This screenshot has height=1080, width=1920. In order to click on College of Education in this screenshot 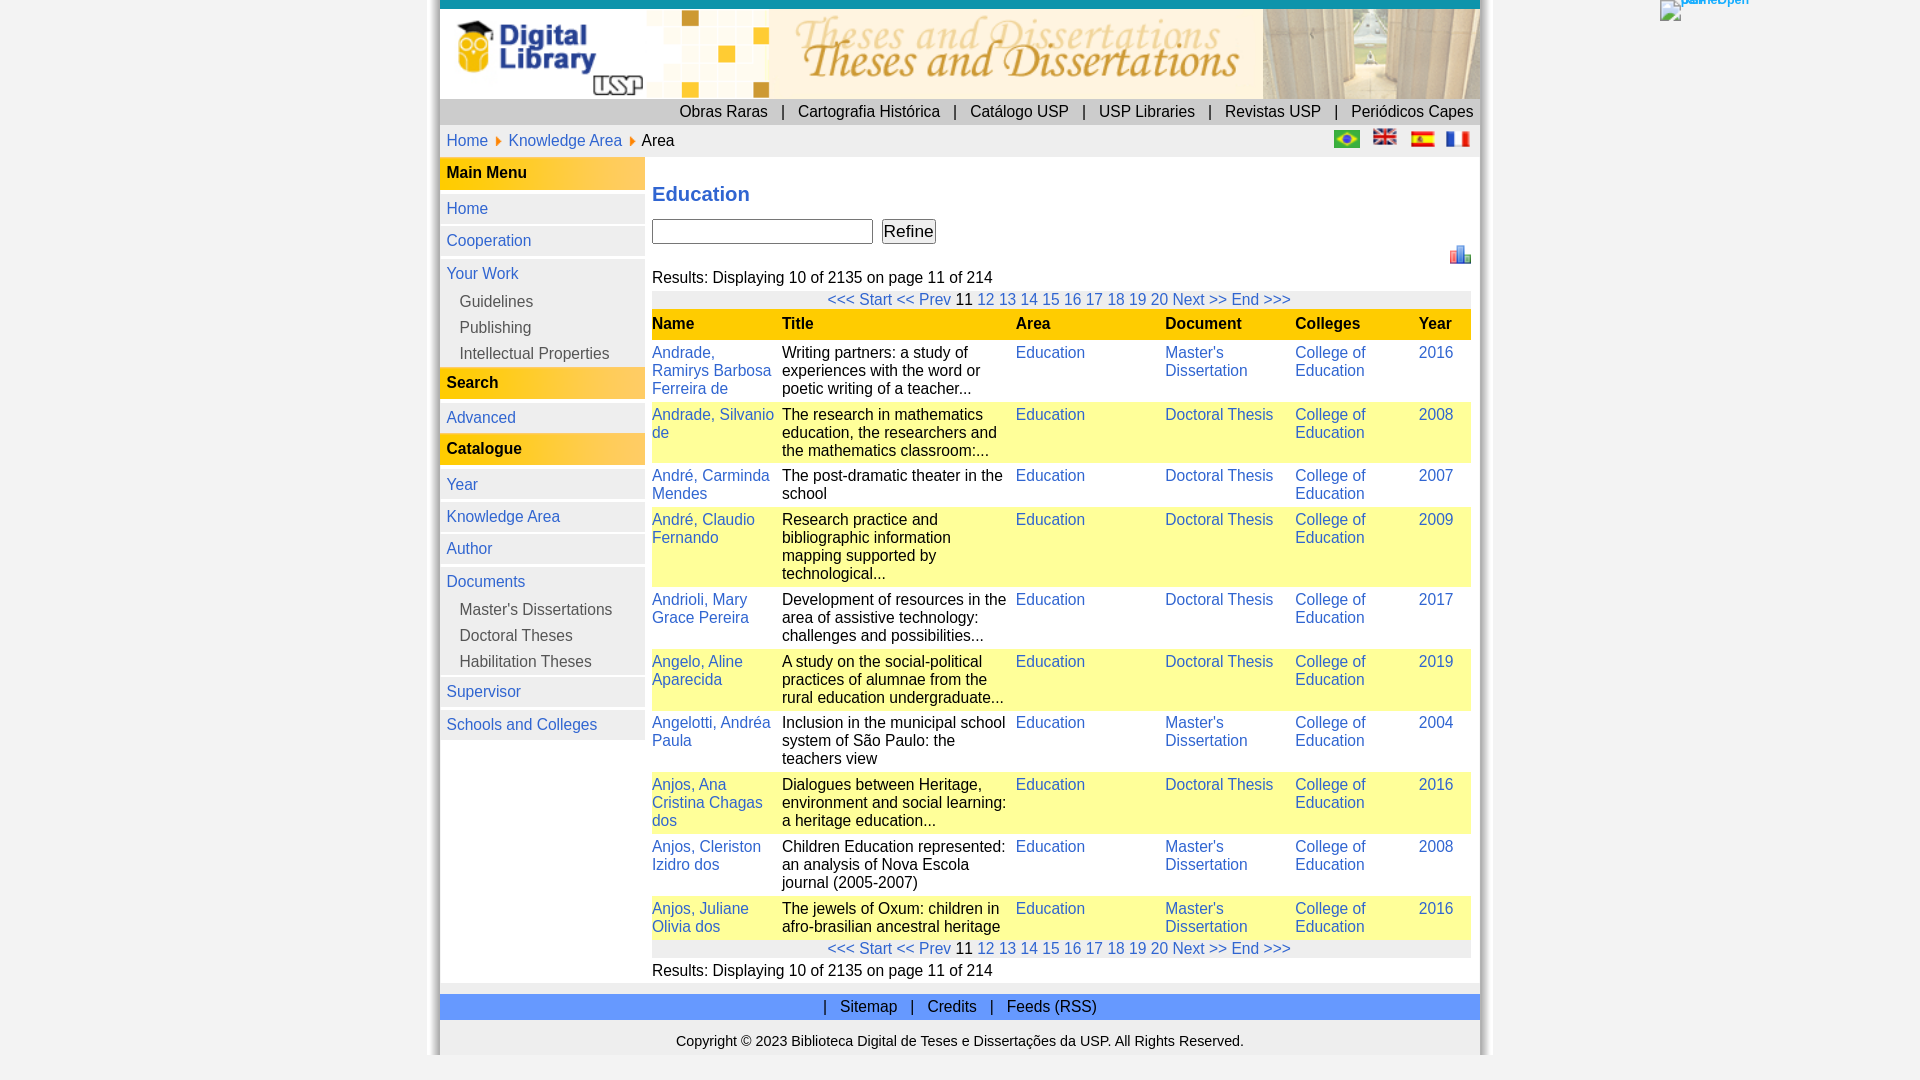, I will do `click(1023, 278)`.